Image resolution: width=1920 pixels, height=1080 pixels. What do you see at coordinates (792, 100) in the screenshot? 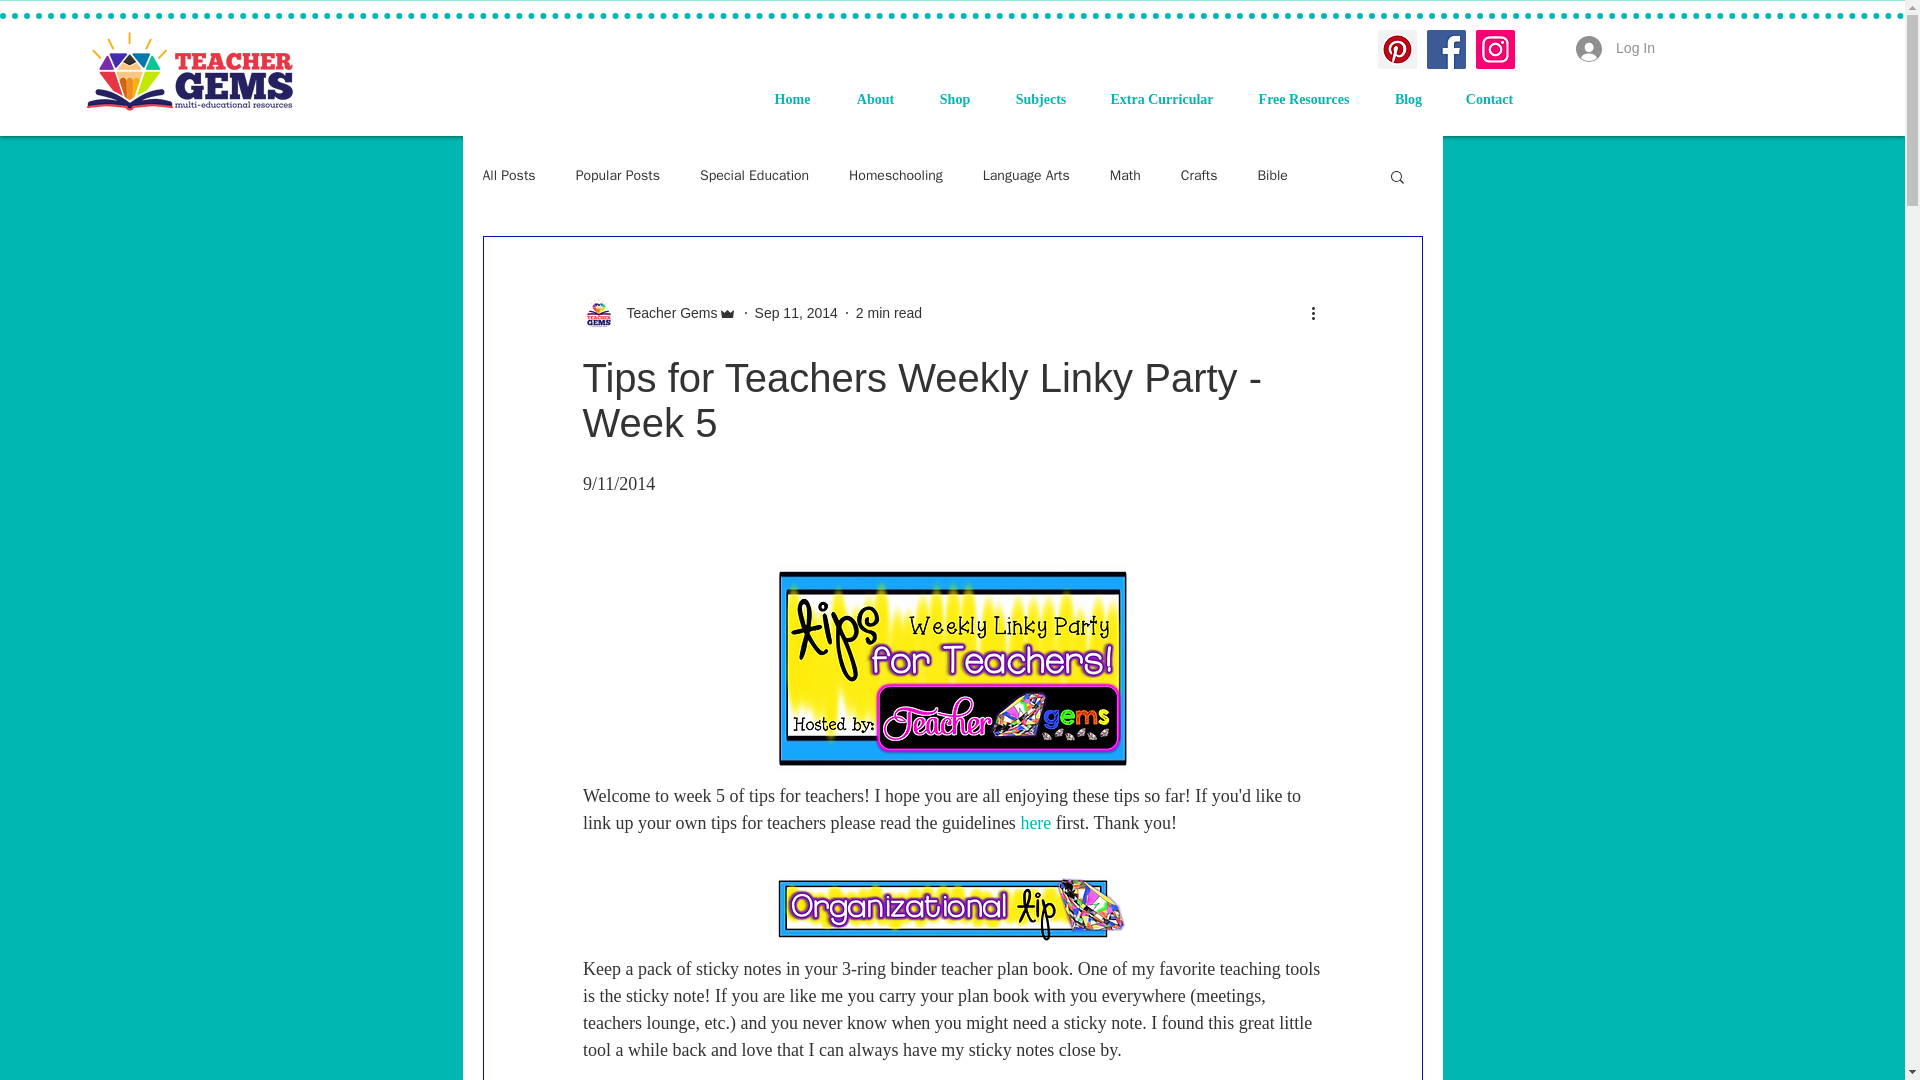
I see `Home` at bounding box center [792, 100].